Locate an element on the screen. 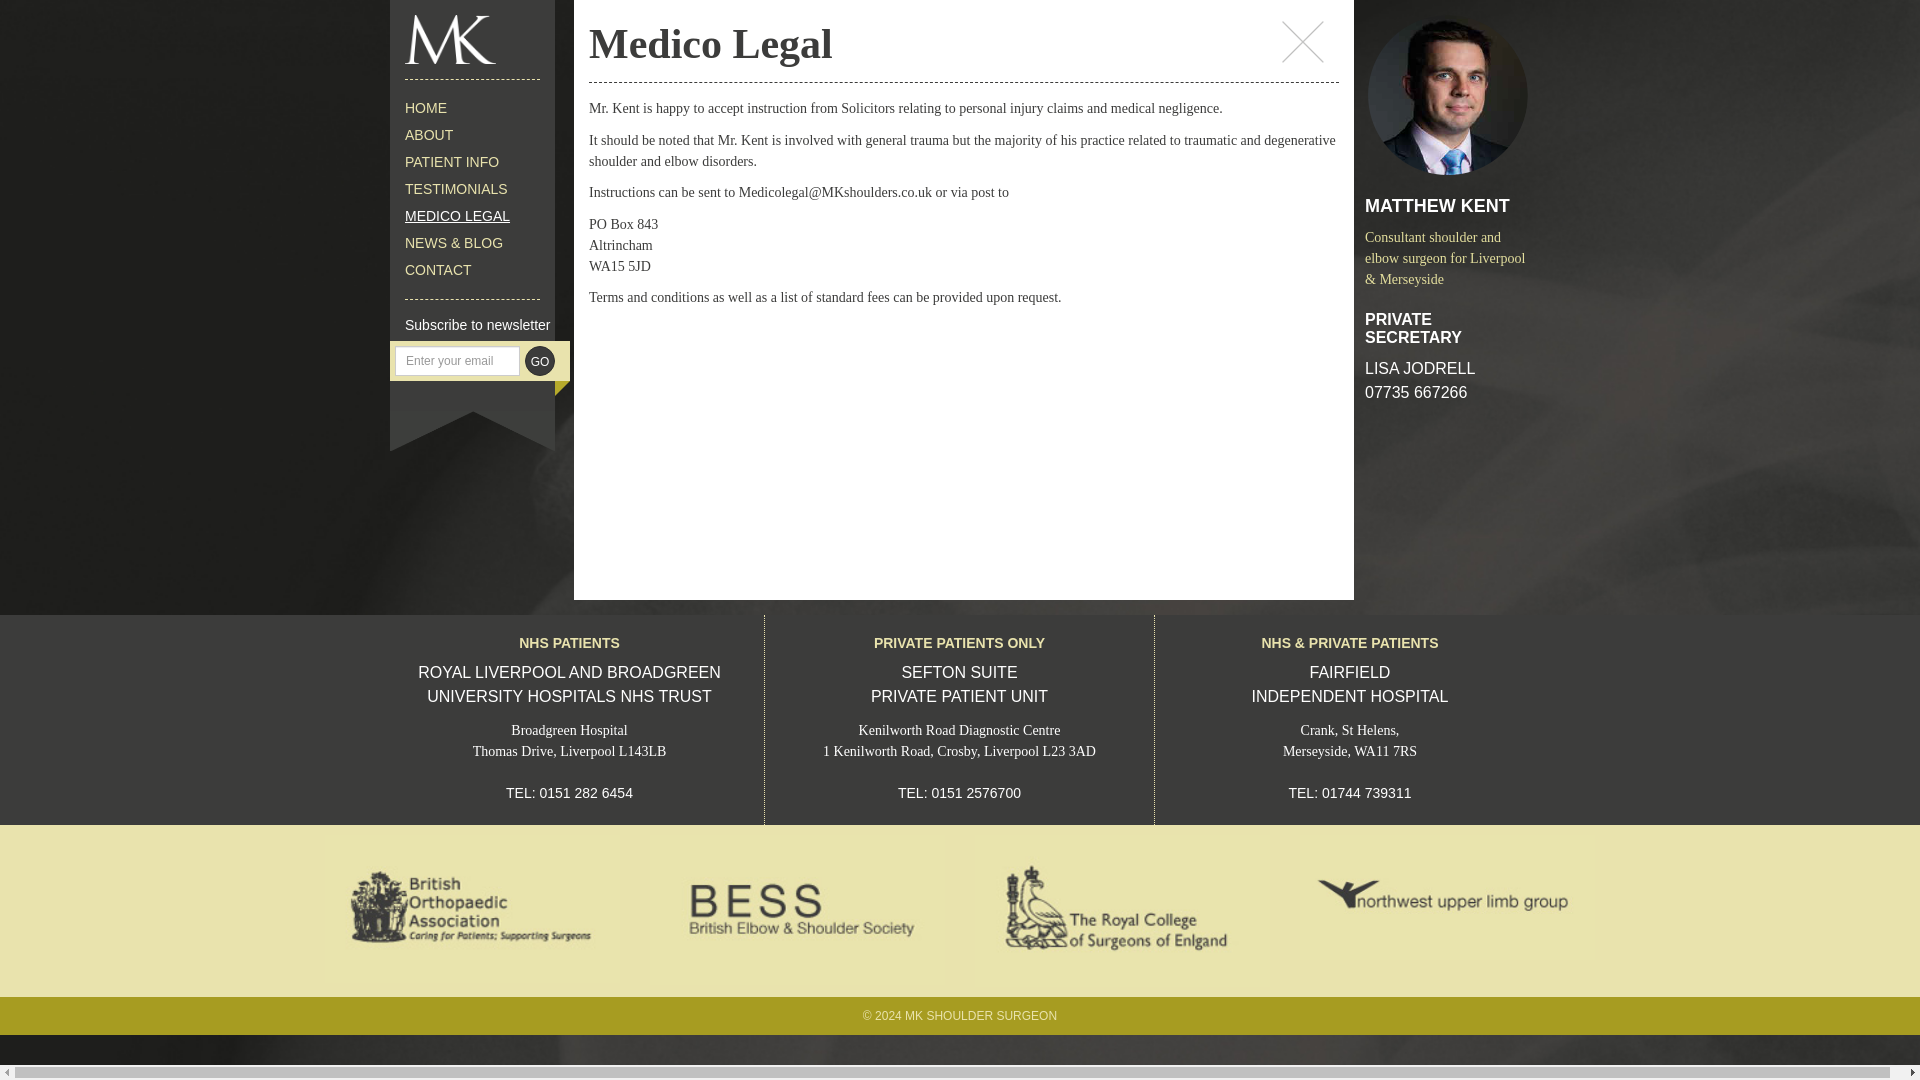  MEDICO LEGAL is located at coordinates (539, 360).